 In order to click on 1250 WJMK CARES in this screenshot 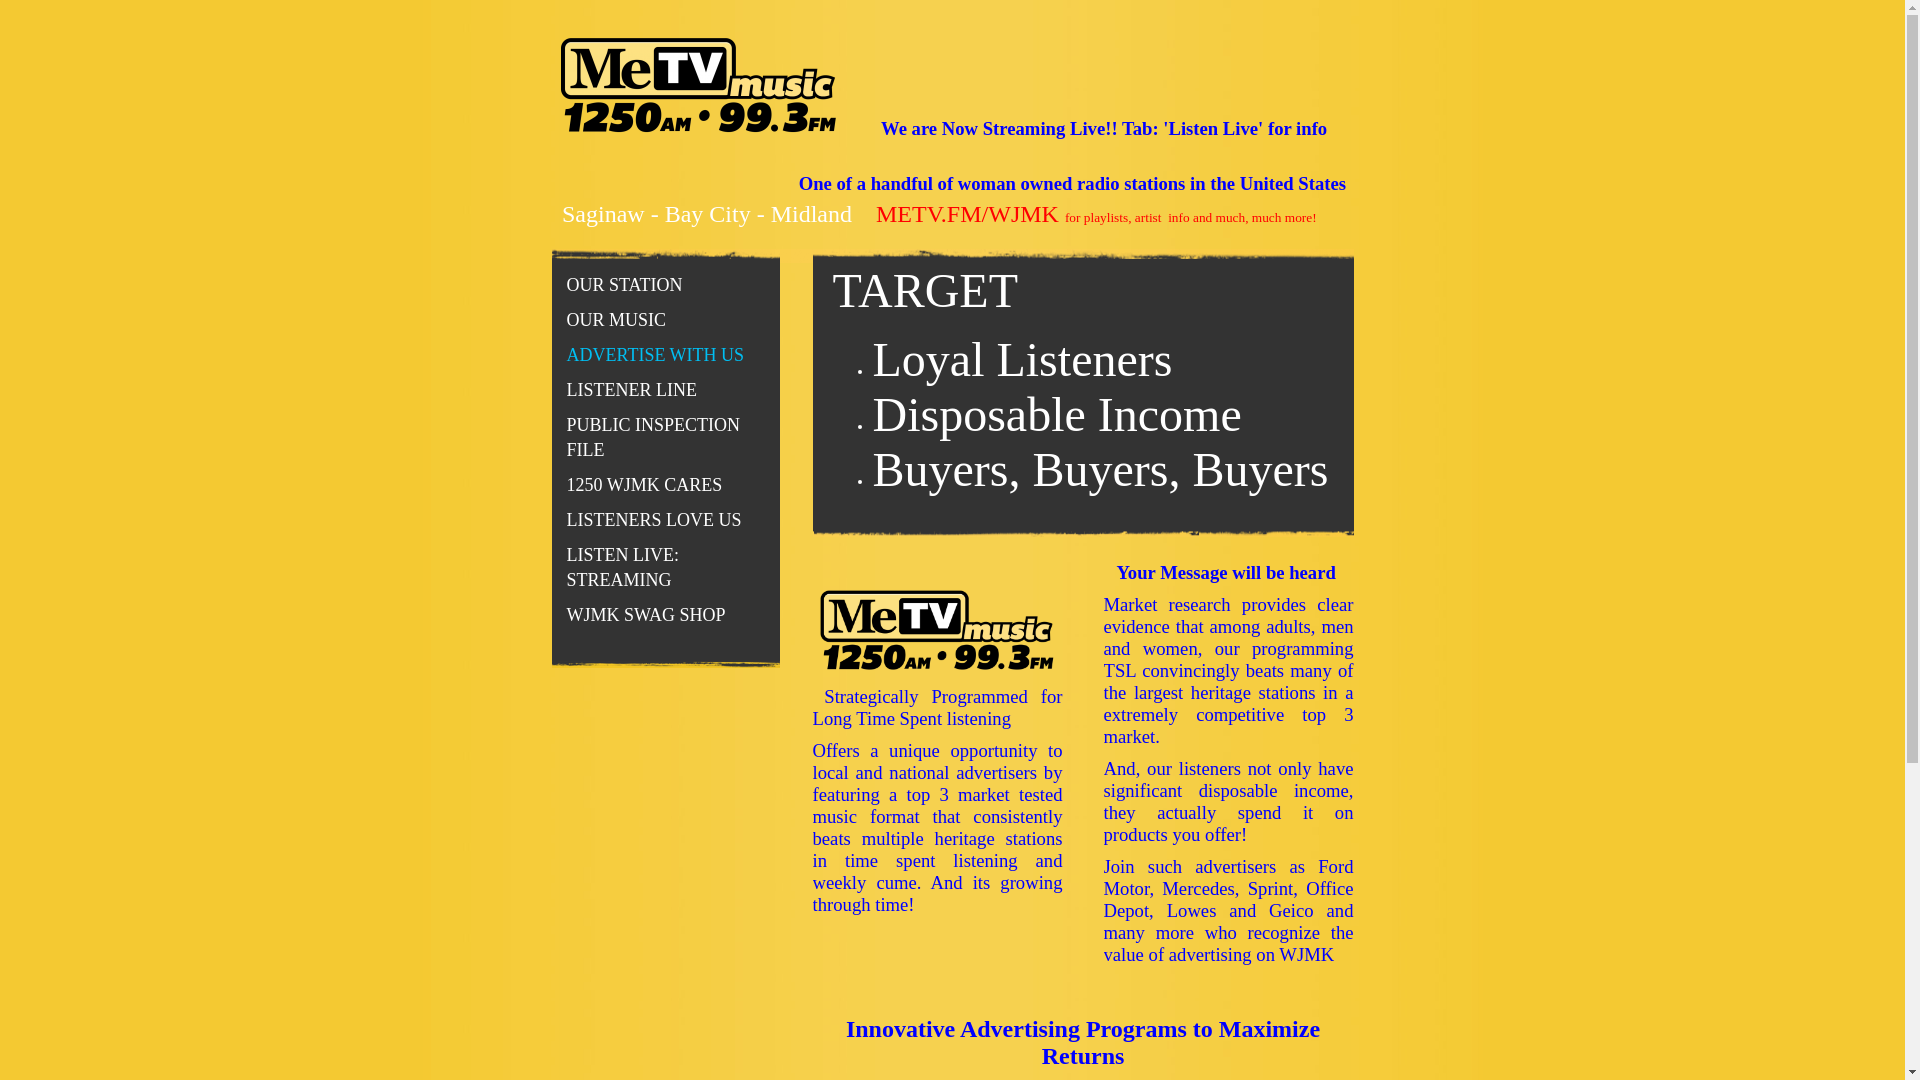, I will do `click(666, 486)`.